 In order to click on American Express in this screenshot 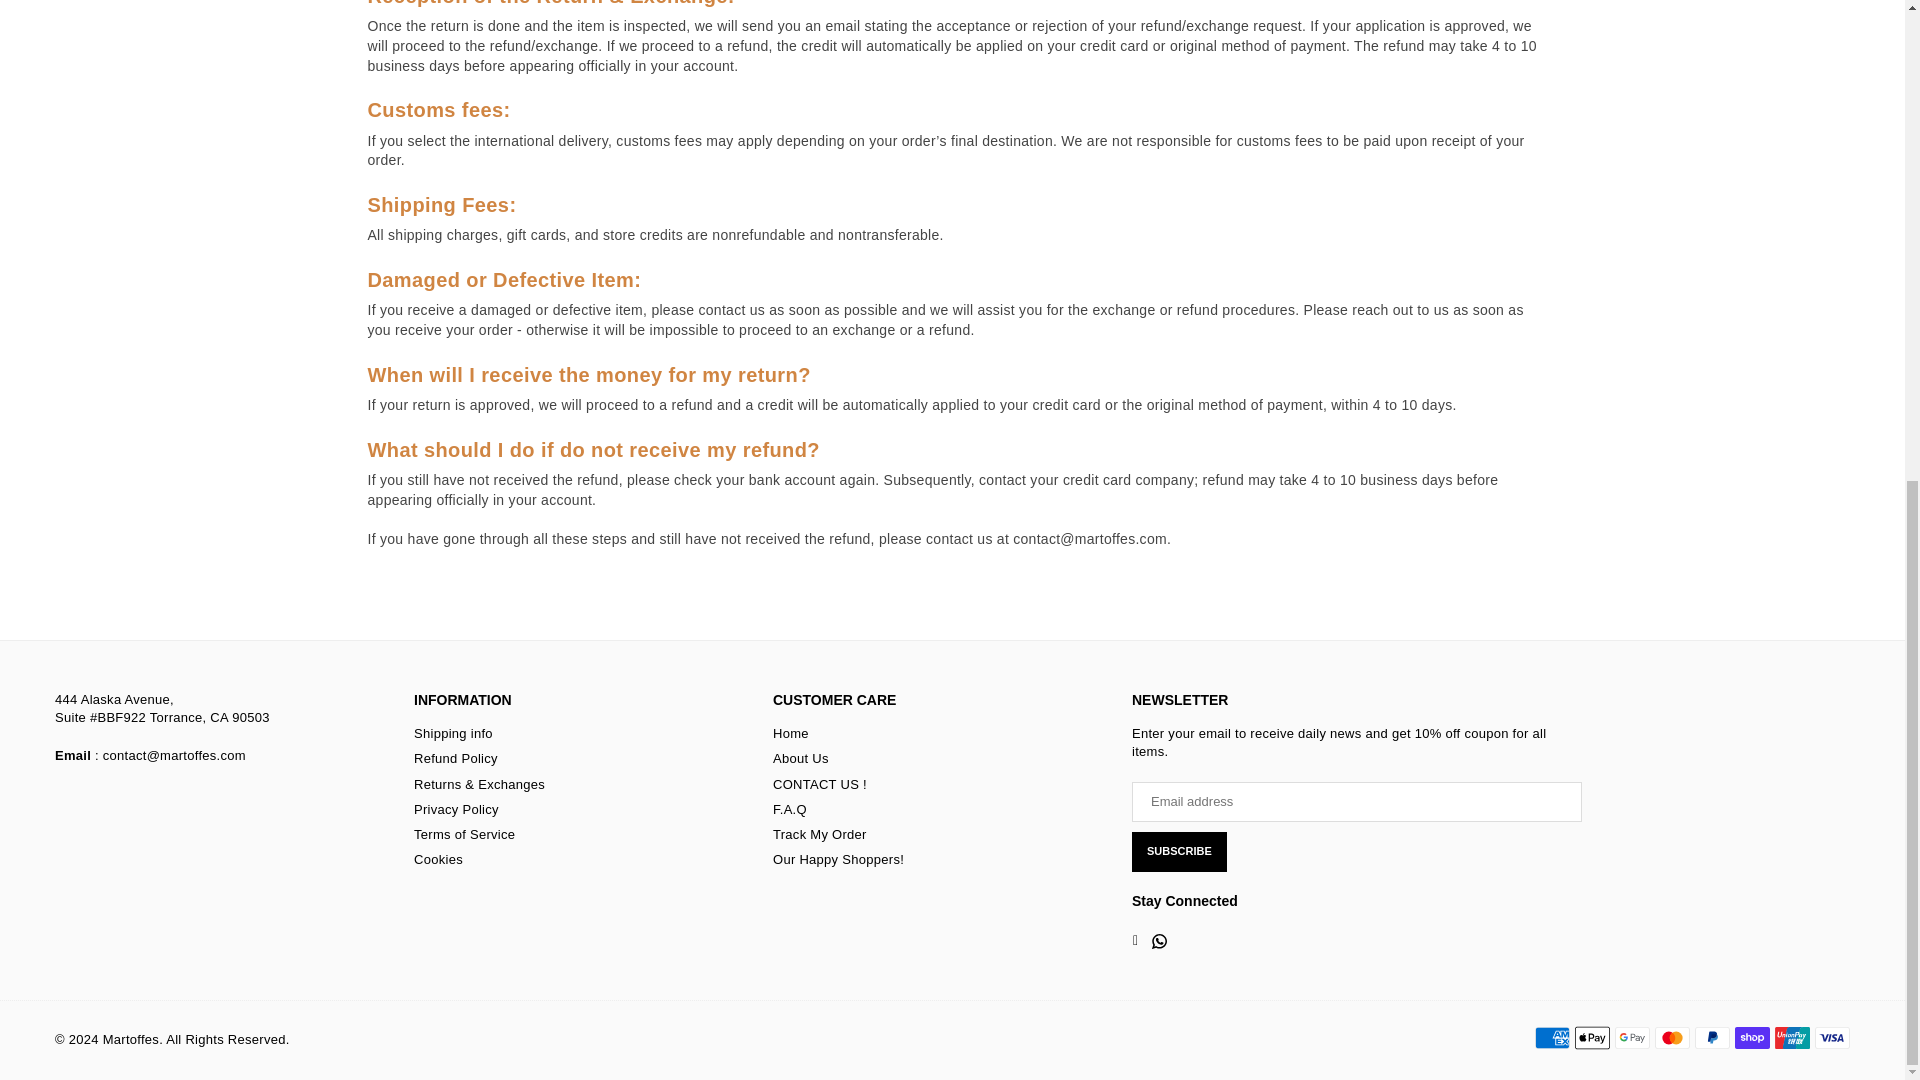, I will do `click(1552, 1038)`.